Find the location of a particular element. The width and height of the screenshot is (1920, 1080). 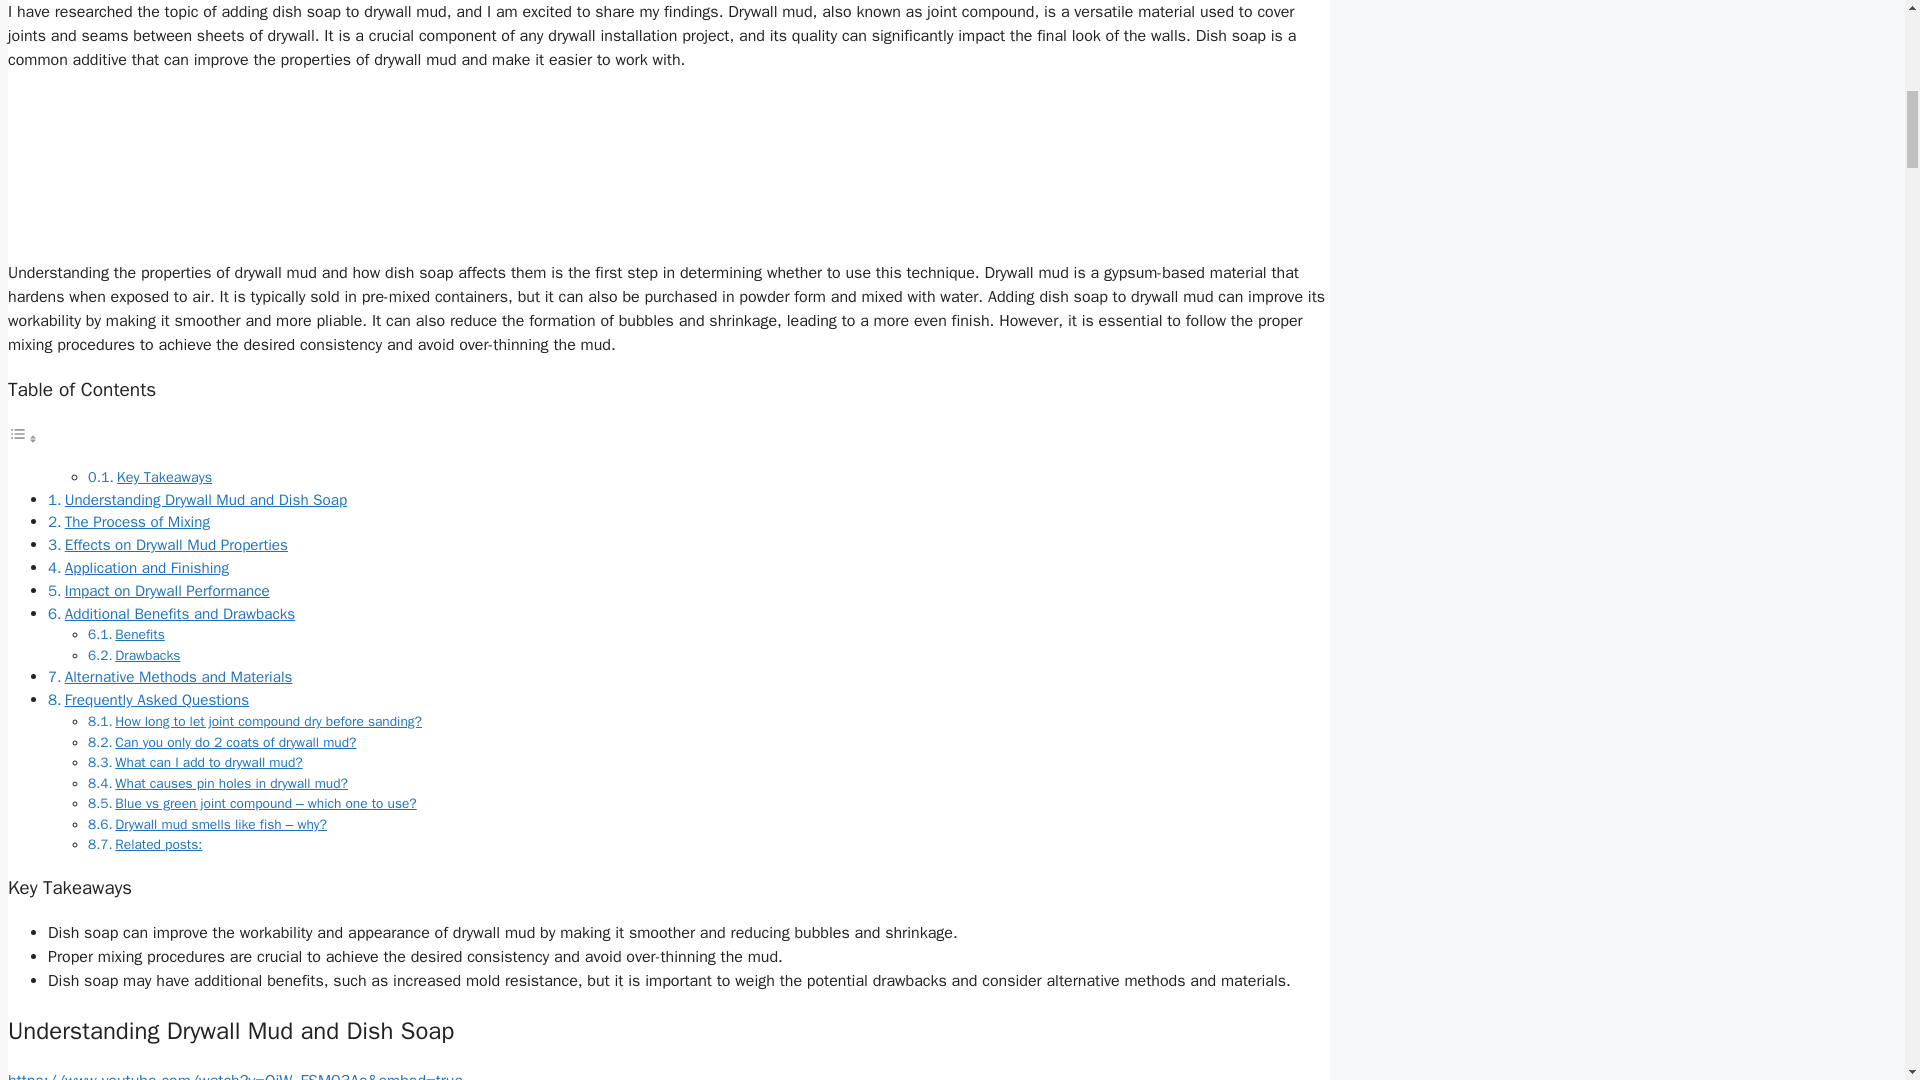

Understanding Drywall Mud and Dish Soap is located at coordinates (206, 500).